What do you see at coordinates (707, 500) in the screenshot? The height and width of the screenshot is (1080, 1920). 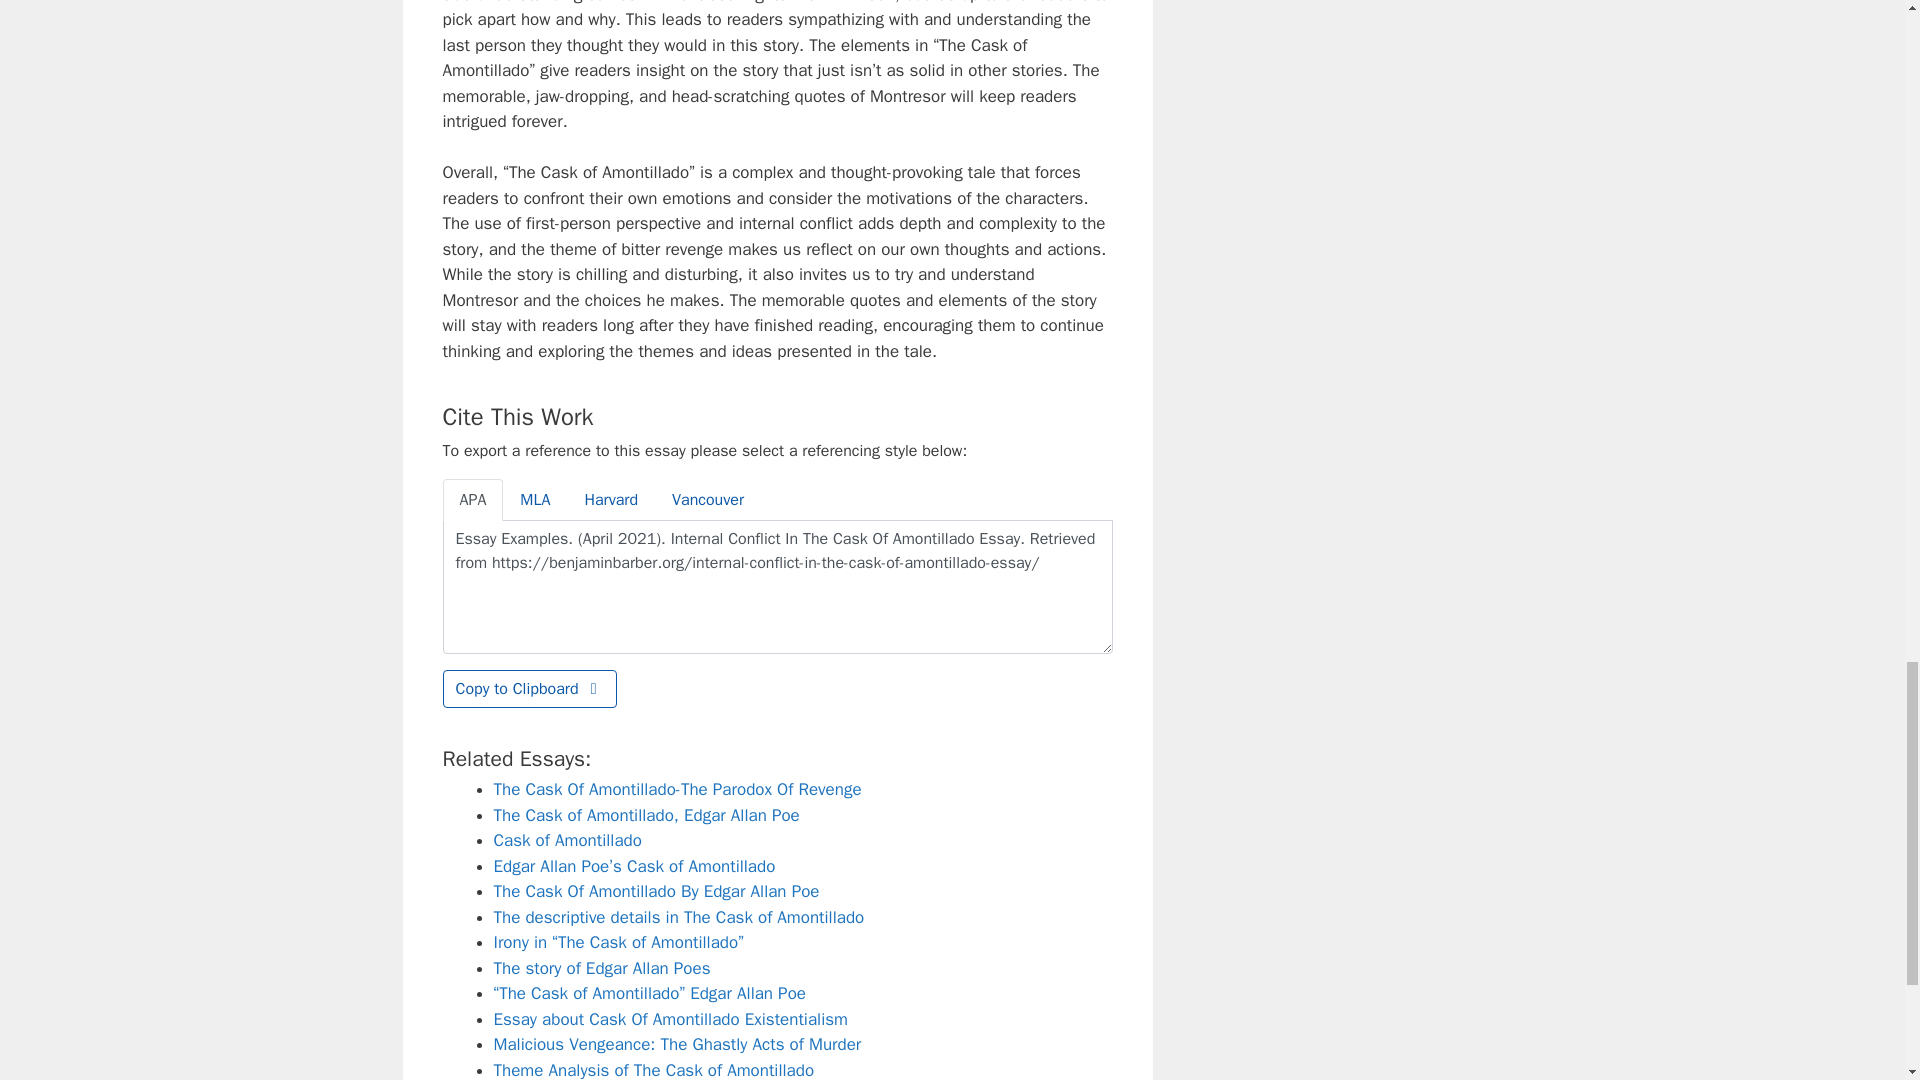 I see `Vancouver` at bounding box center [707, 500].